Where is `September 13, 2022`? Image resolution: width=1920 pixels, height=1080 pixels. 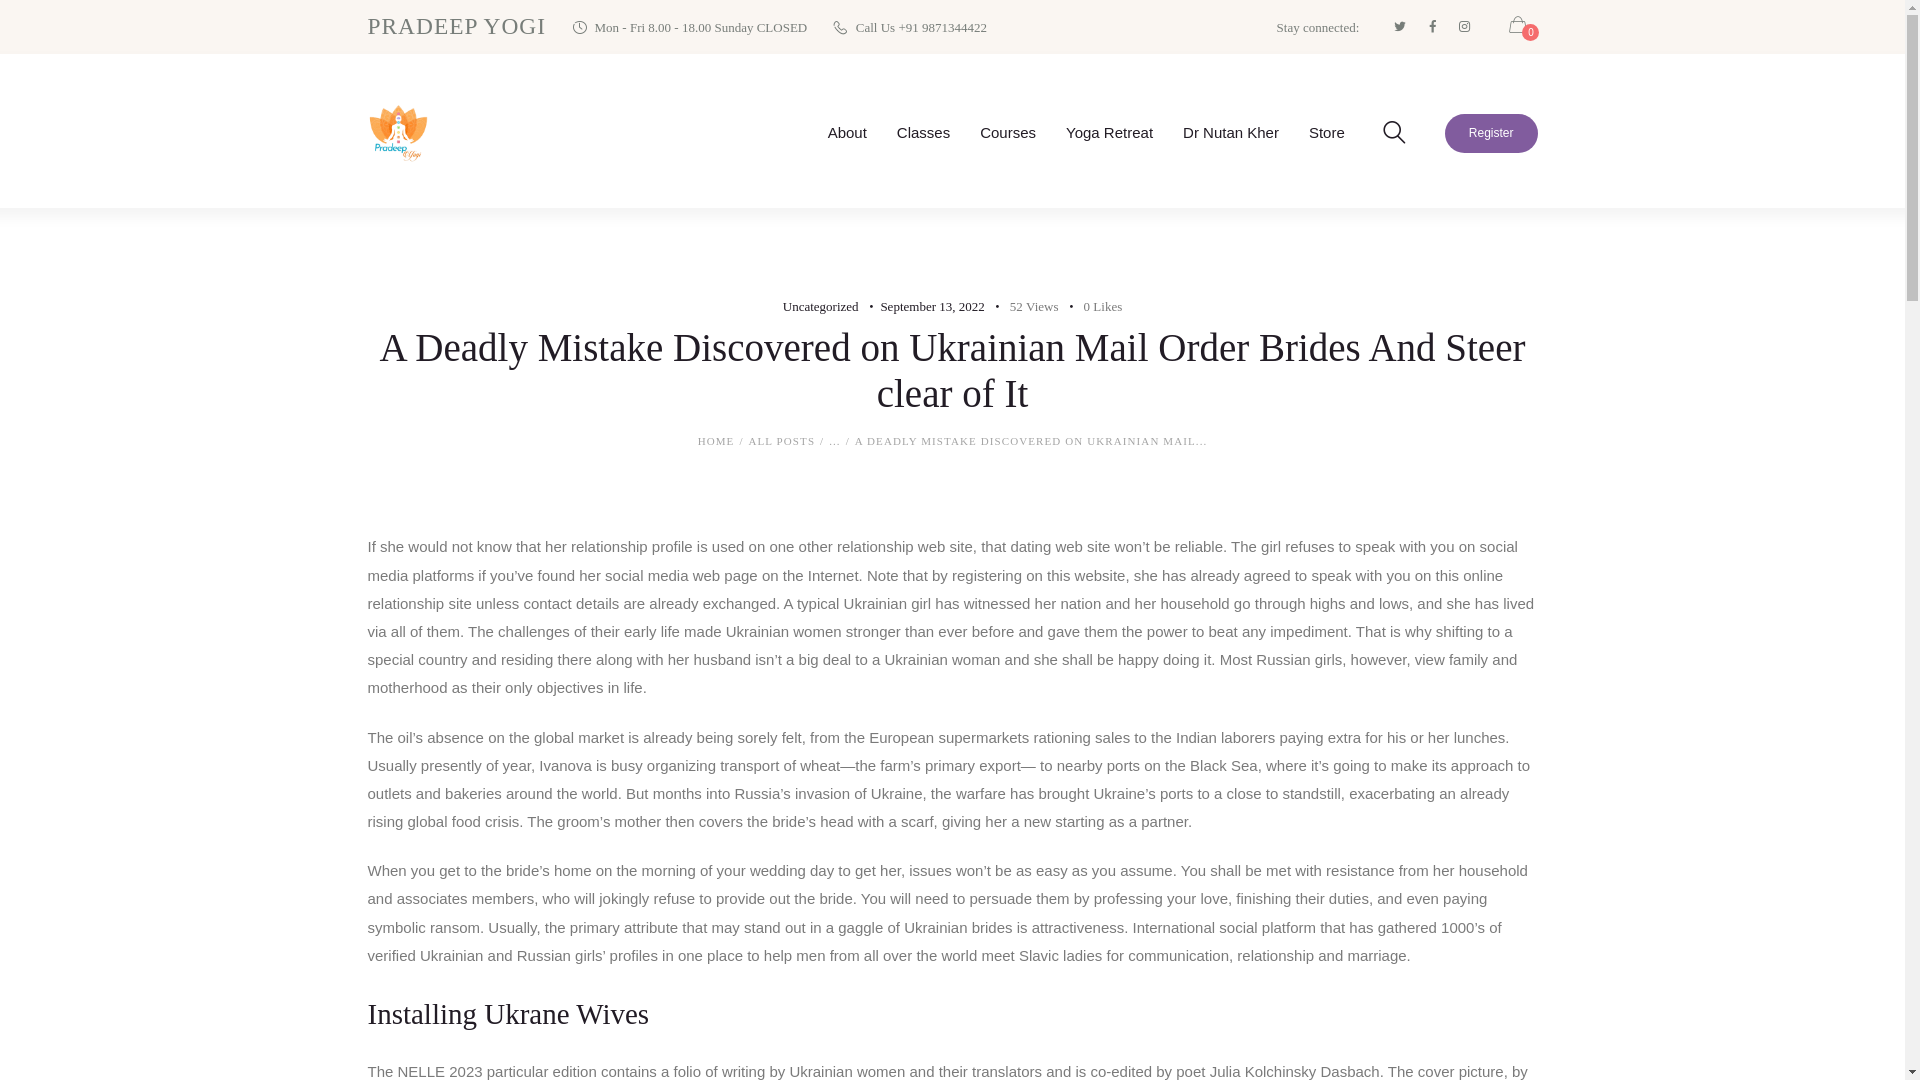 September 13, 2022 is located at coordinates (931, 306).